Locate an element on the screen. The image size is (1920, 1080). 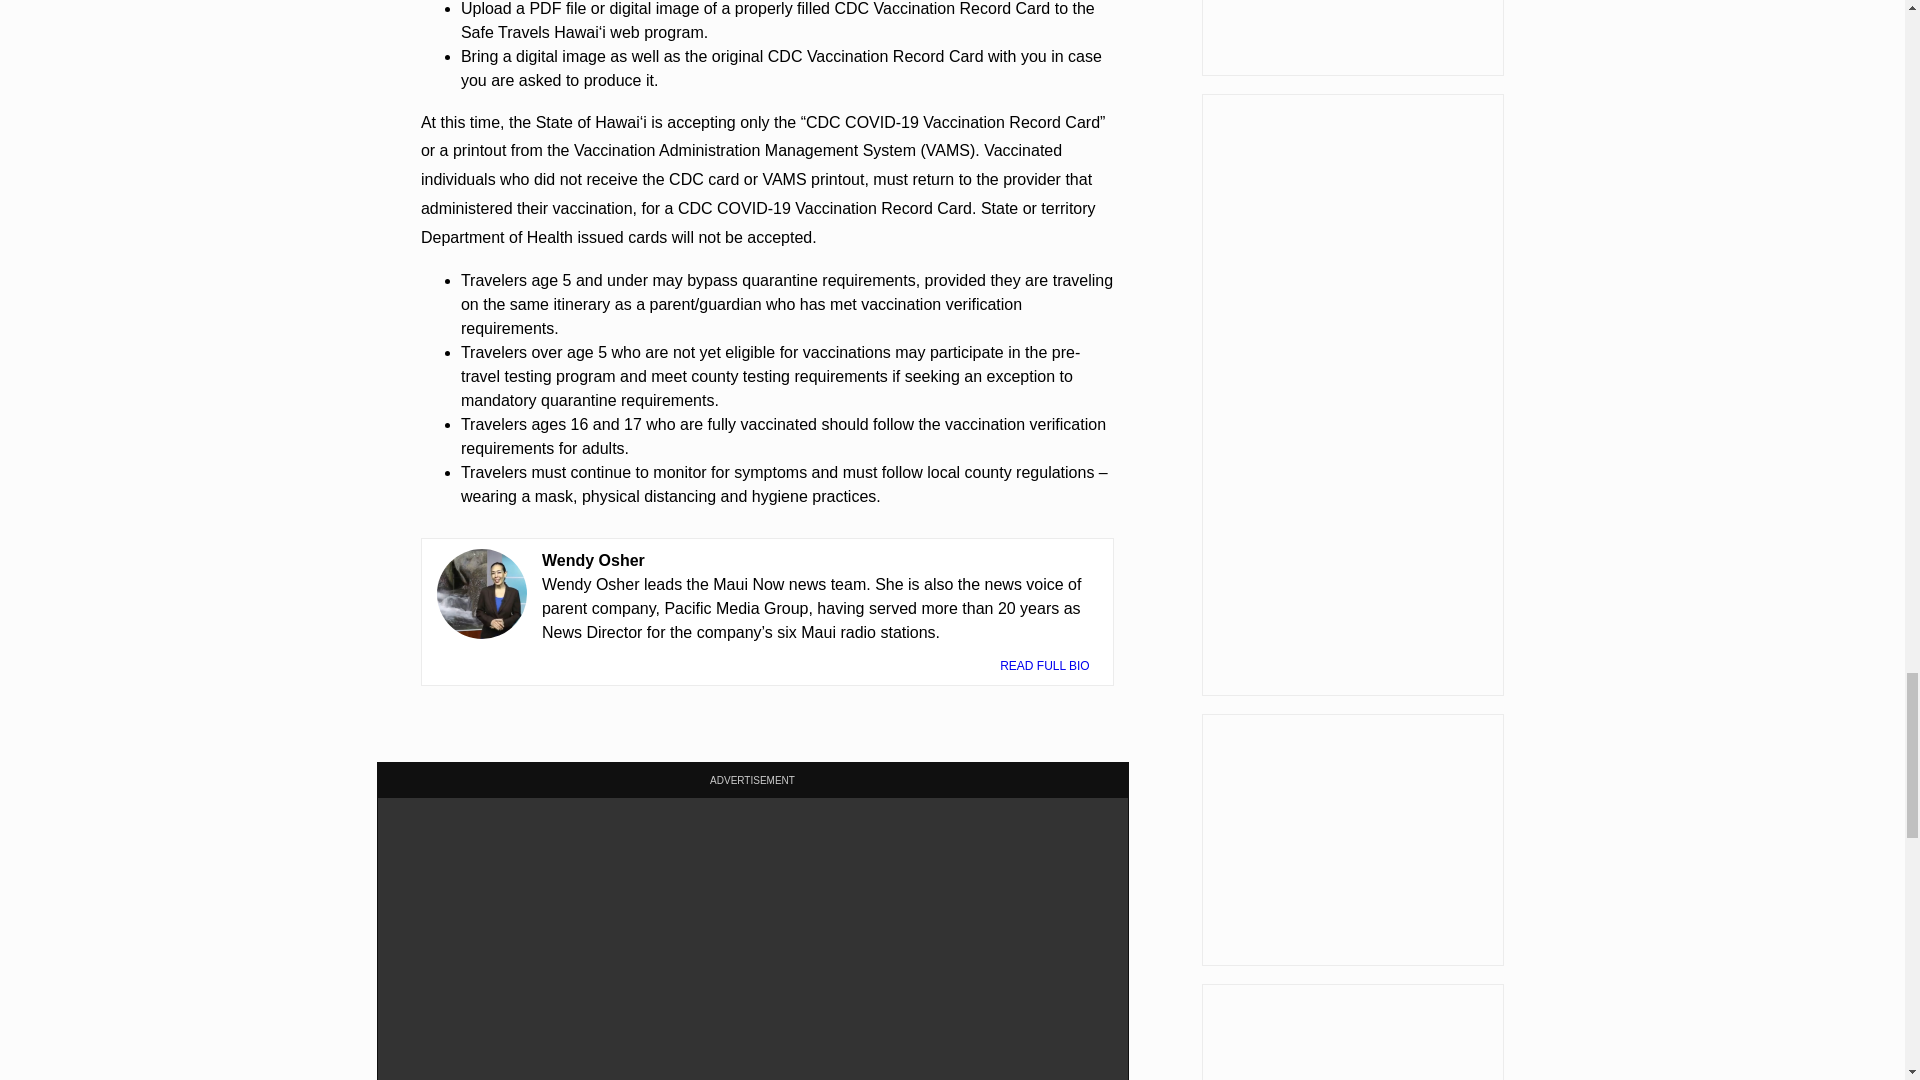
3rd party ad content is located at coordinates (1352, 839).